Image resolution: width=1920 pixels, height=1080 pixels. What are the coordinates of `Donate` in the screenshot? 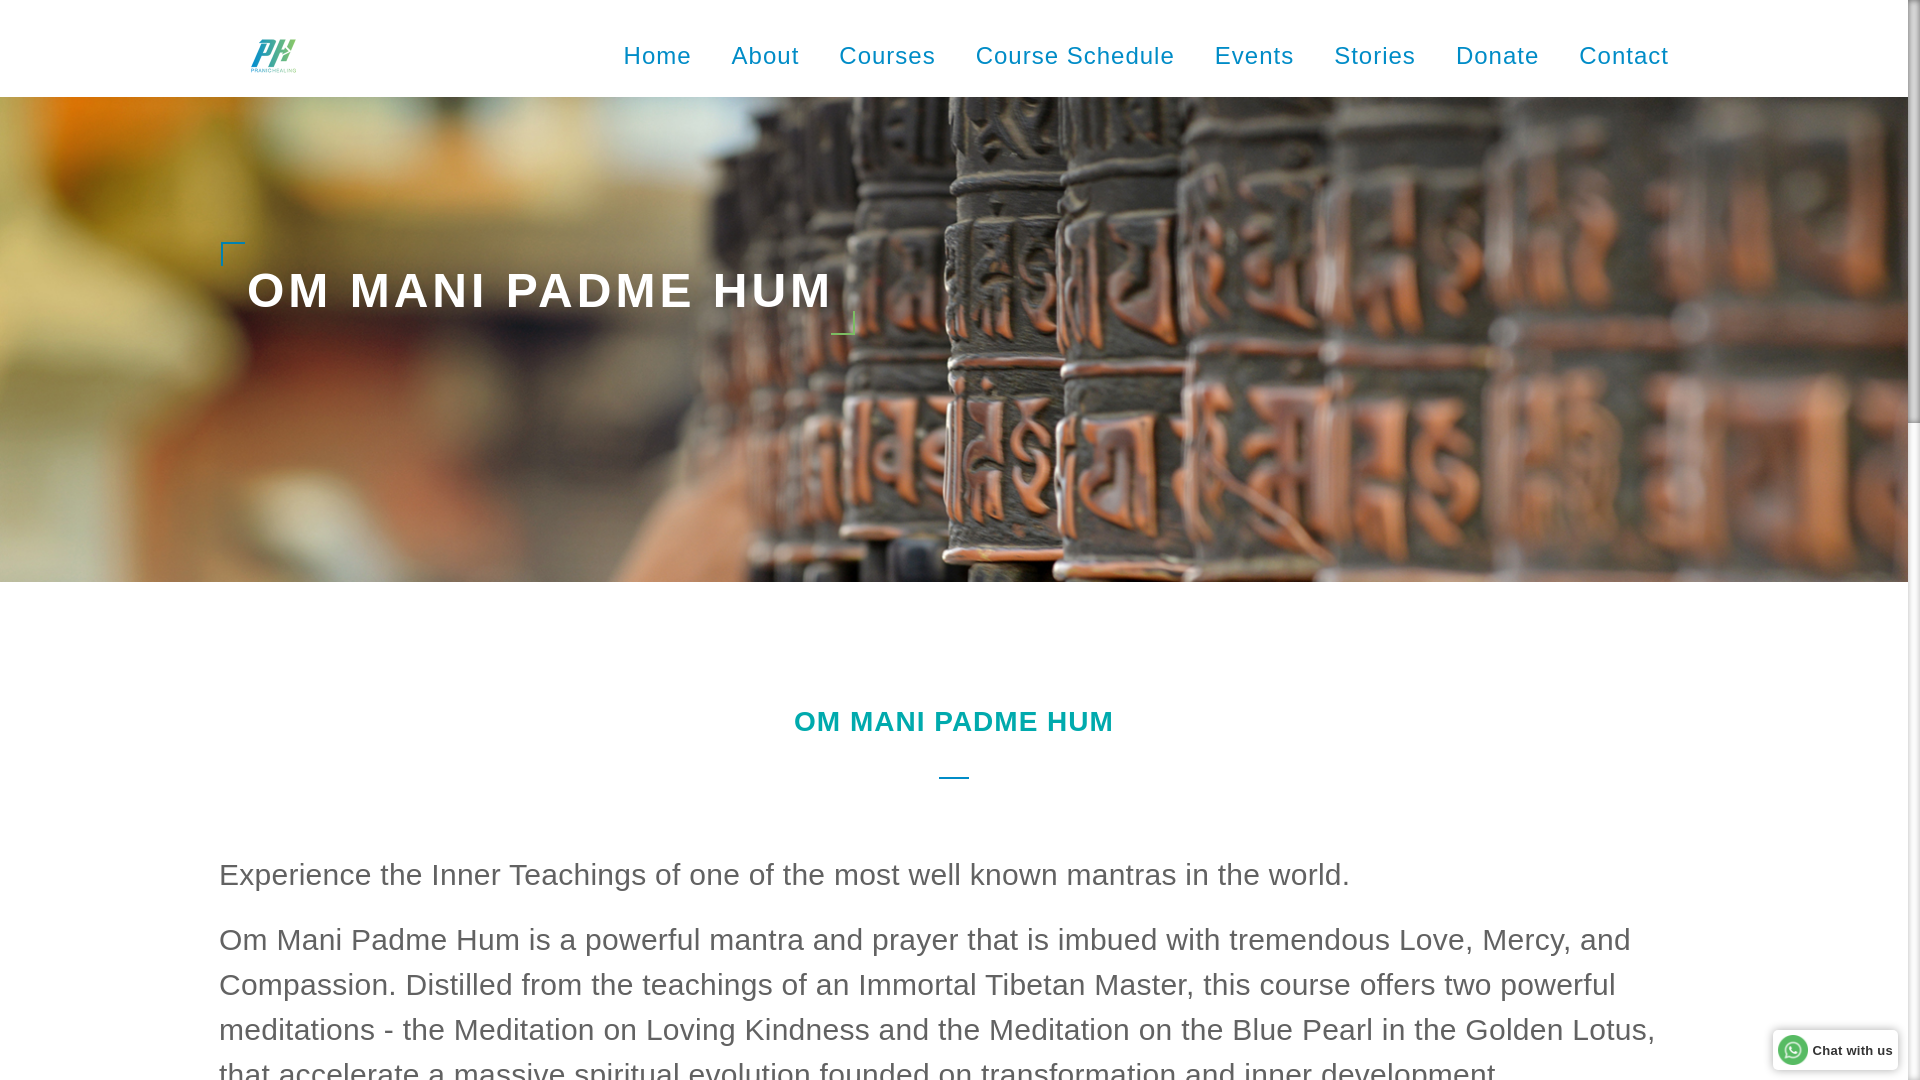 It's located at (1497, 56).